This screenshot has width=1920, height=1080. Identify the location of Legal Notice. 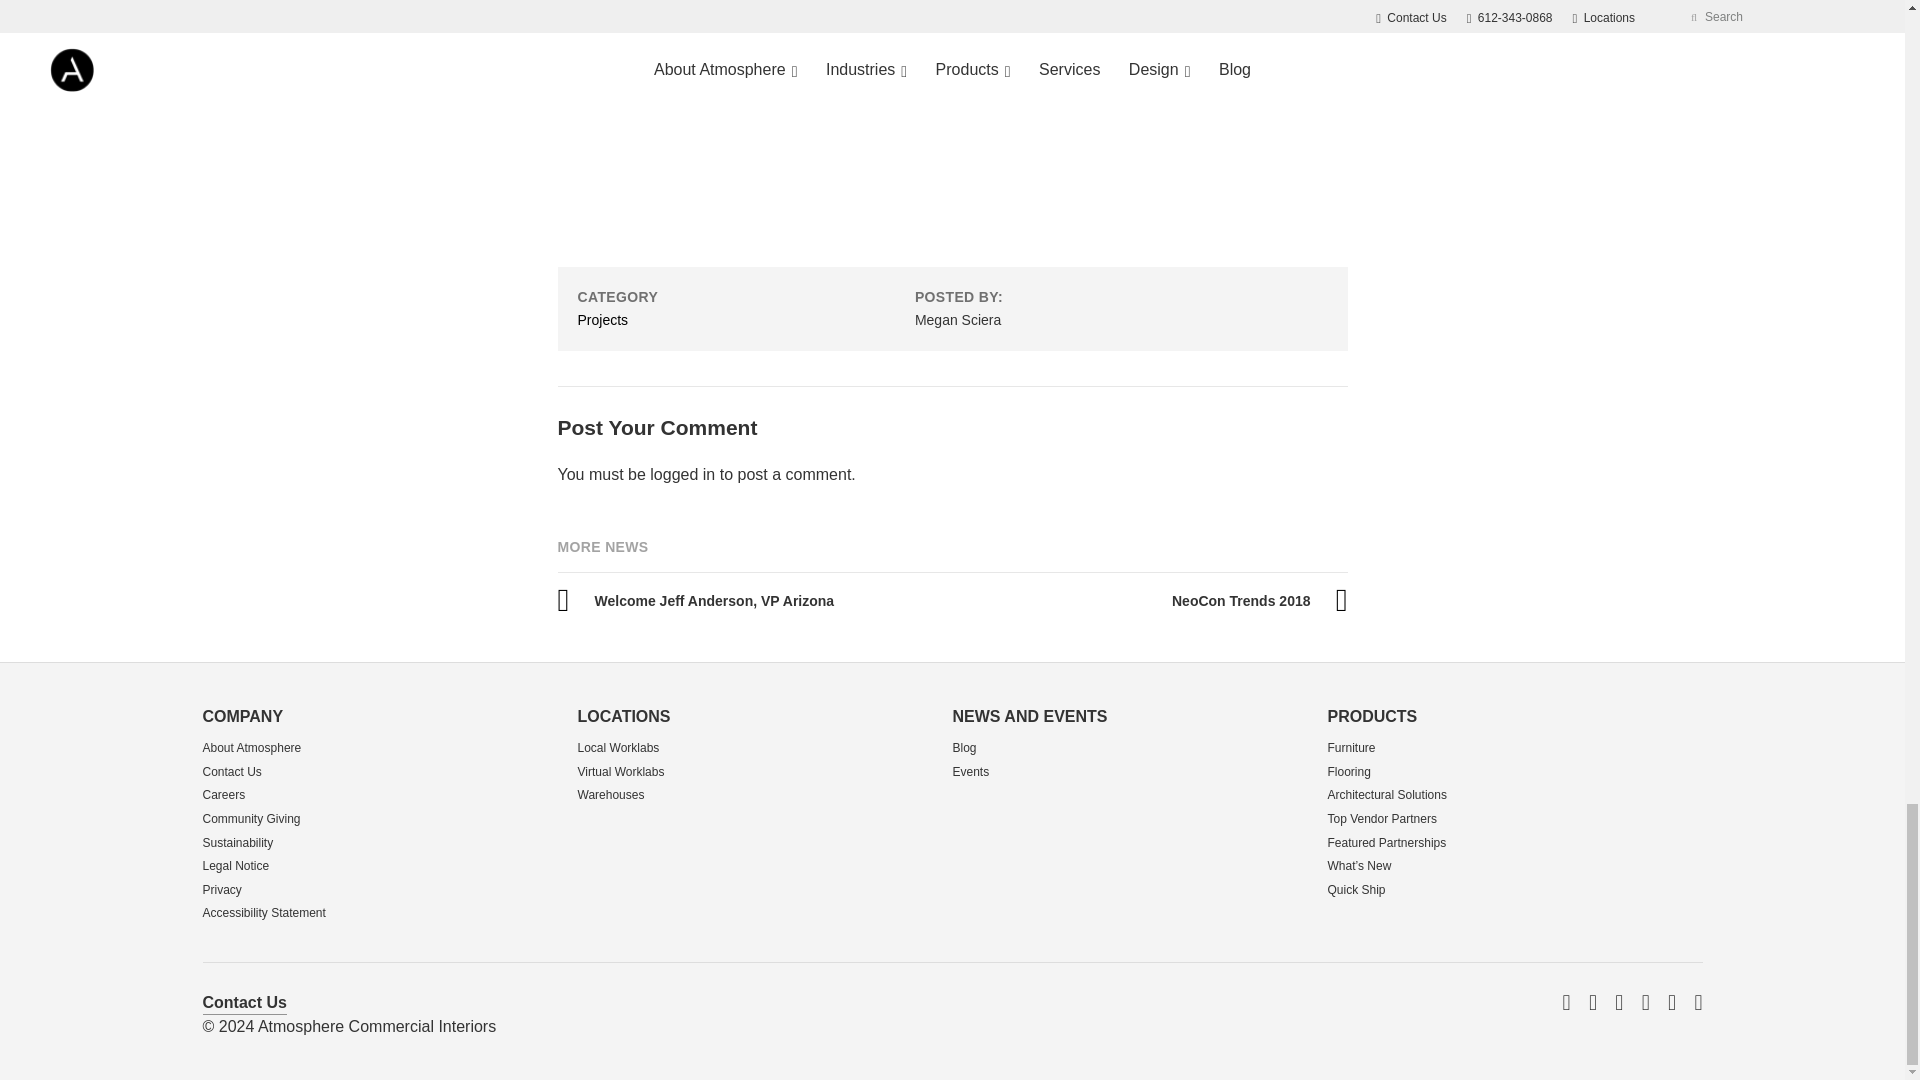
(234, 865).